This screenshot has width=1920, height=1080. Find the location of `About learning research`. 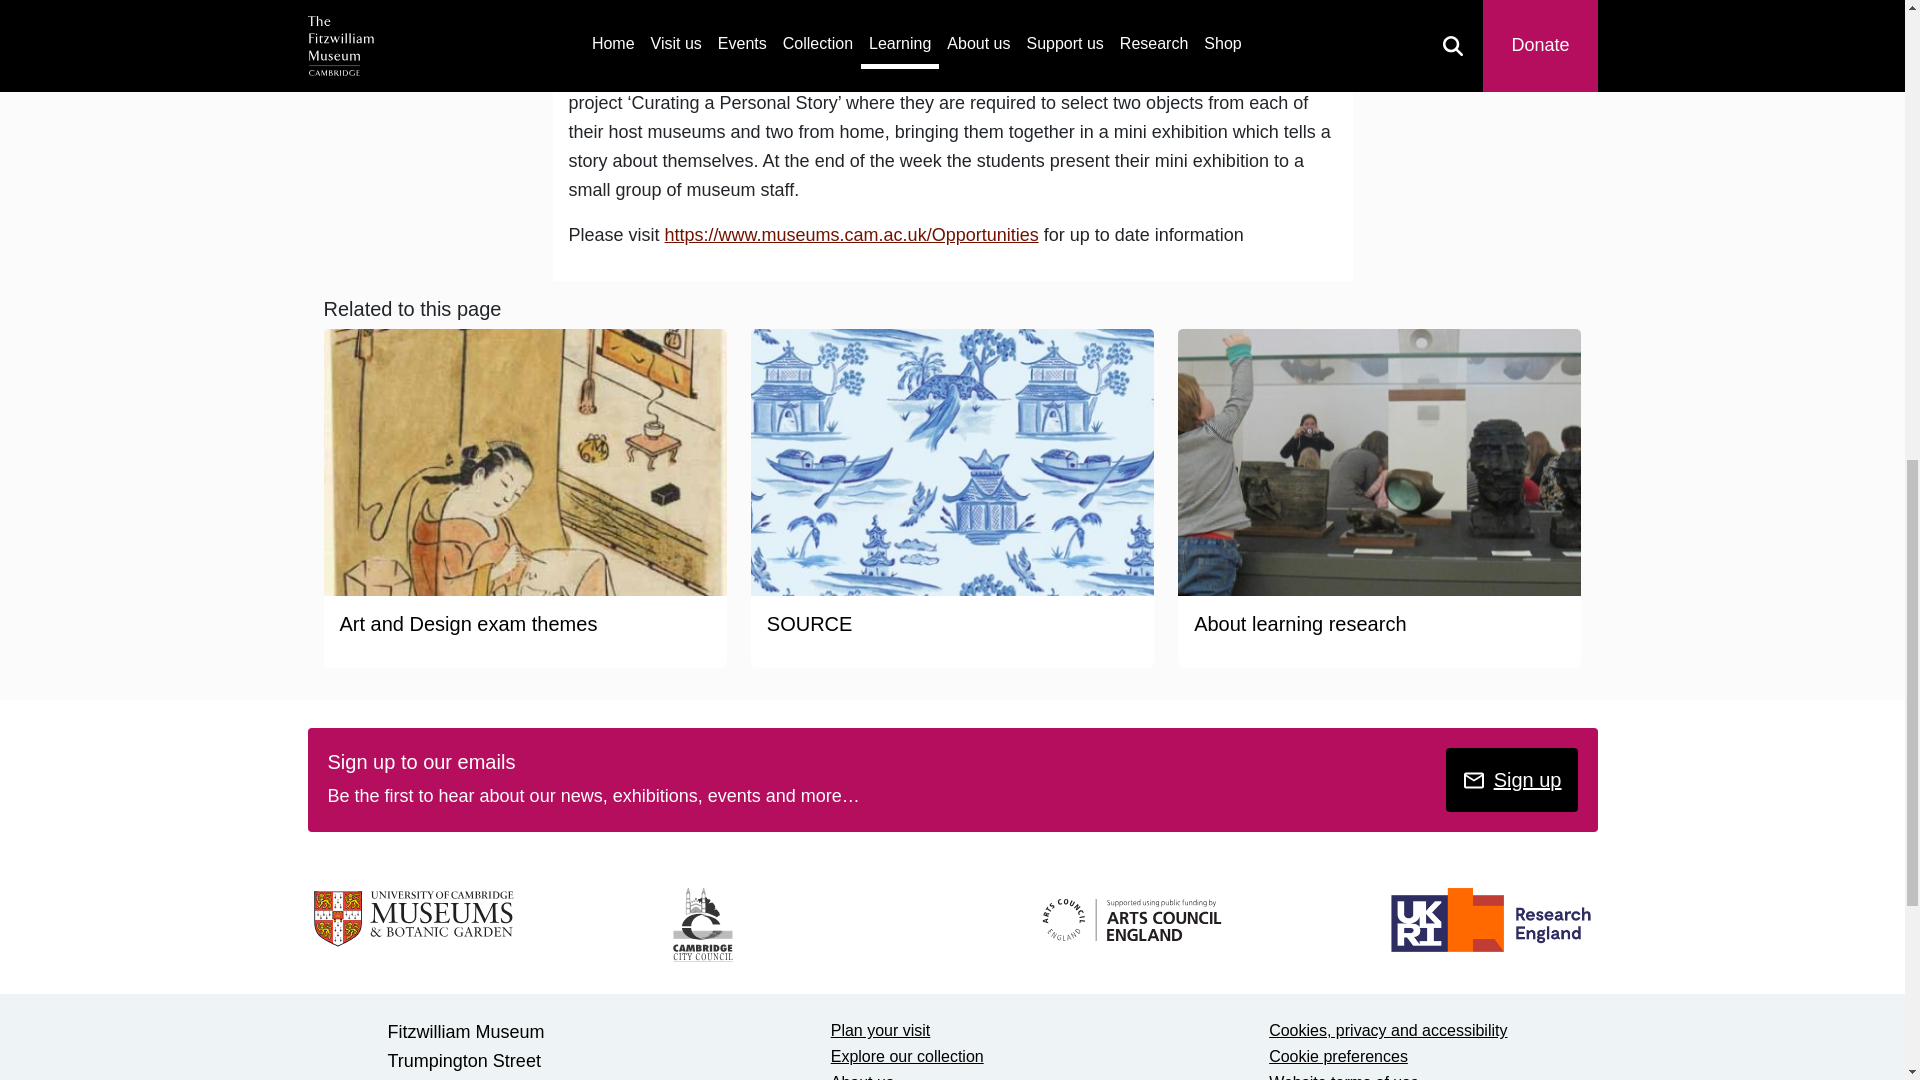

About learning research is located at coordinates (1300, 624).